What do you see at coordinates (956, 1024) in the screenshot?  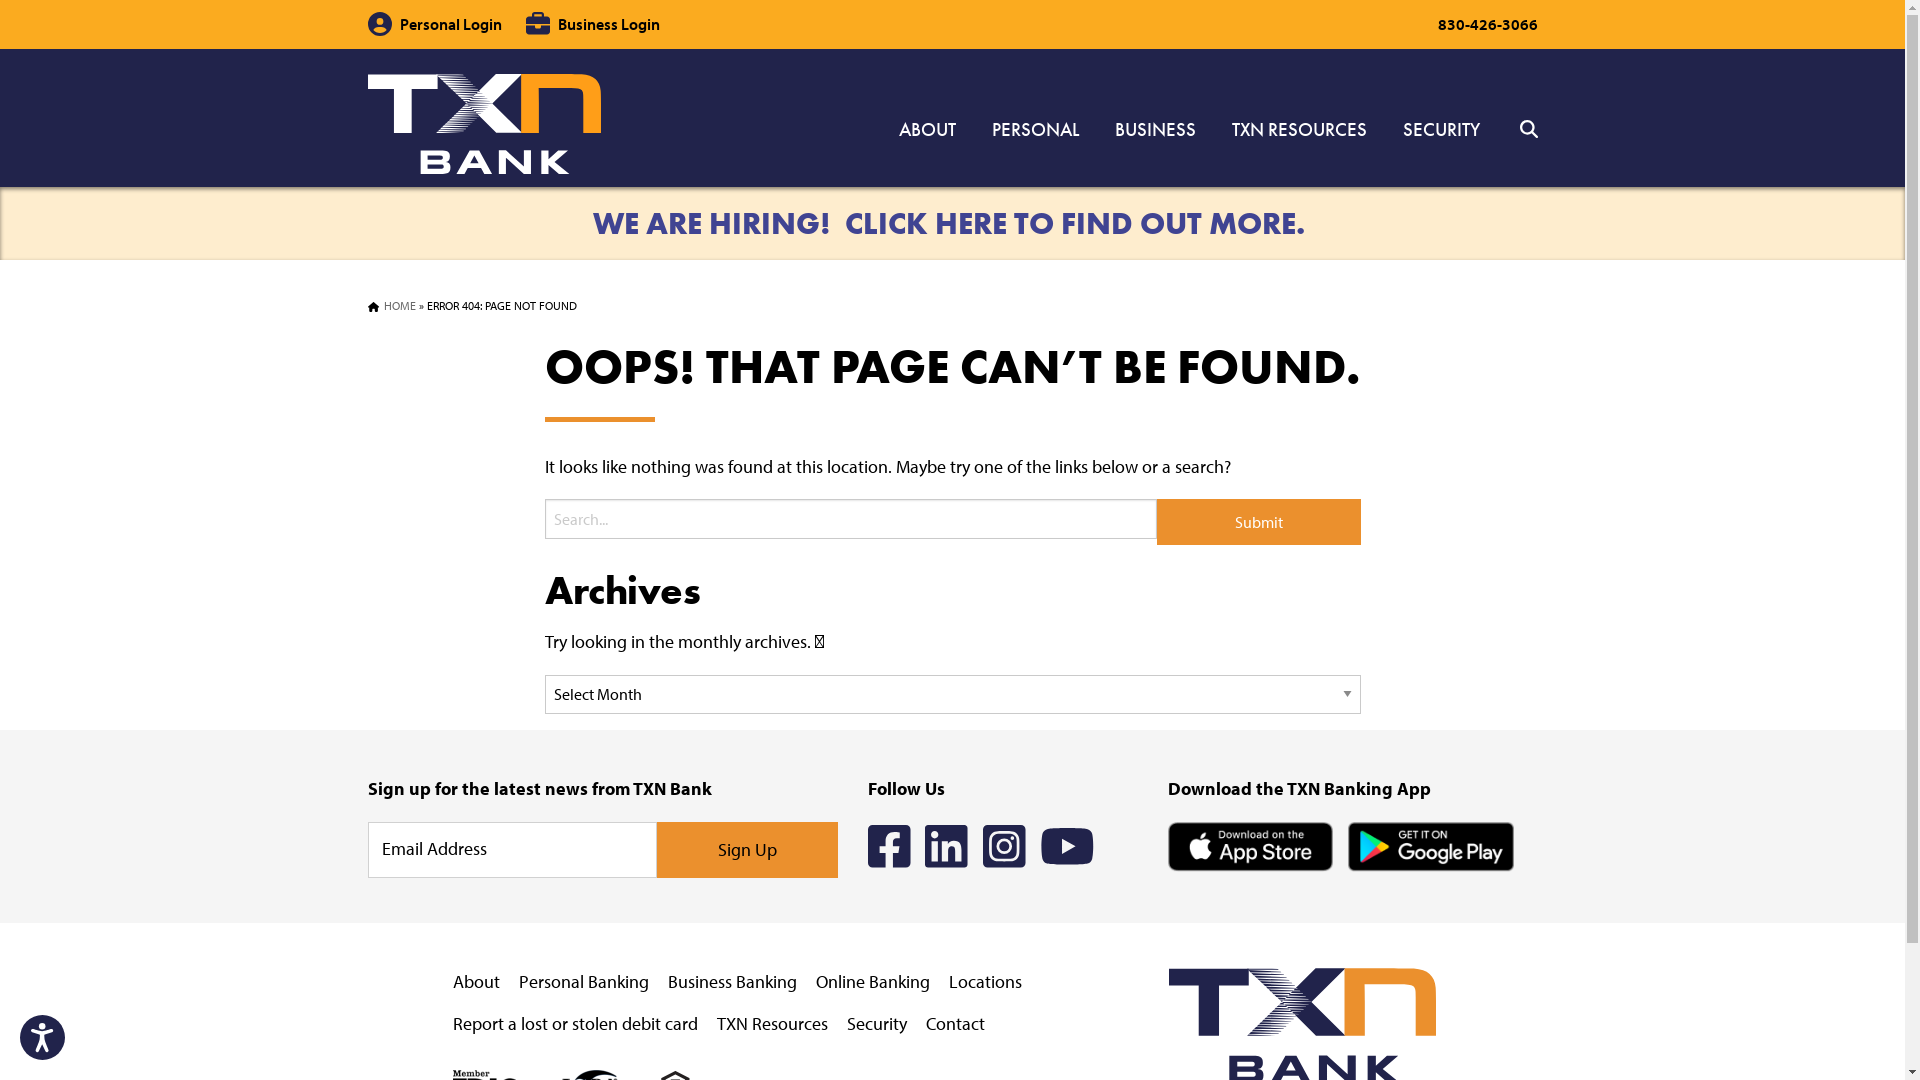 I see `Contact` at bounding box center [956, 1024].